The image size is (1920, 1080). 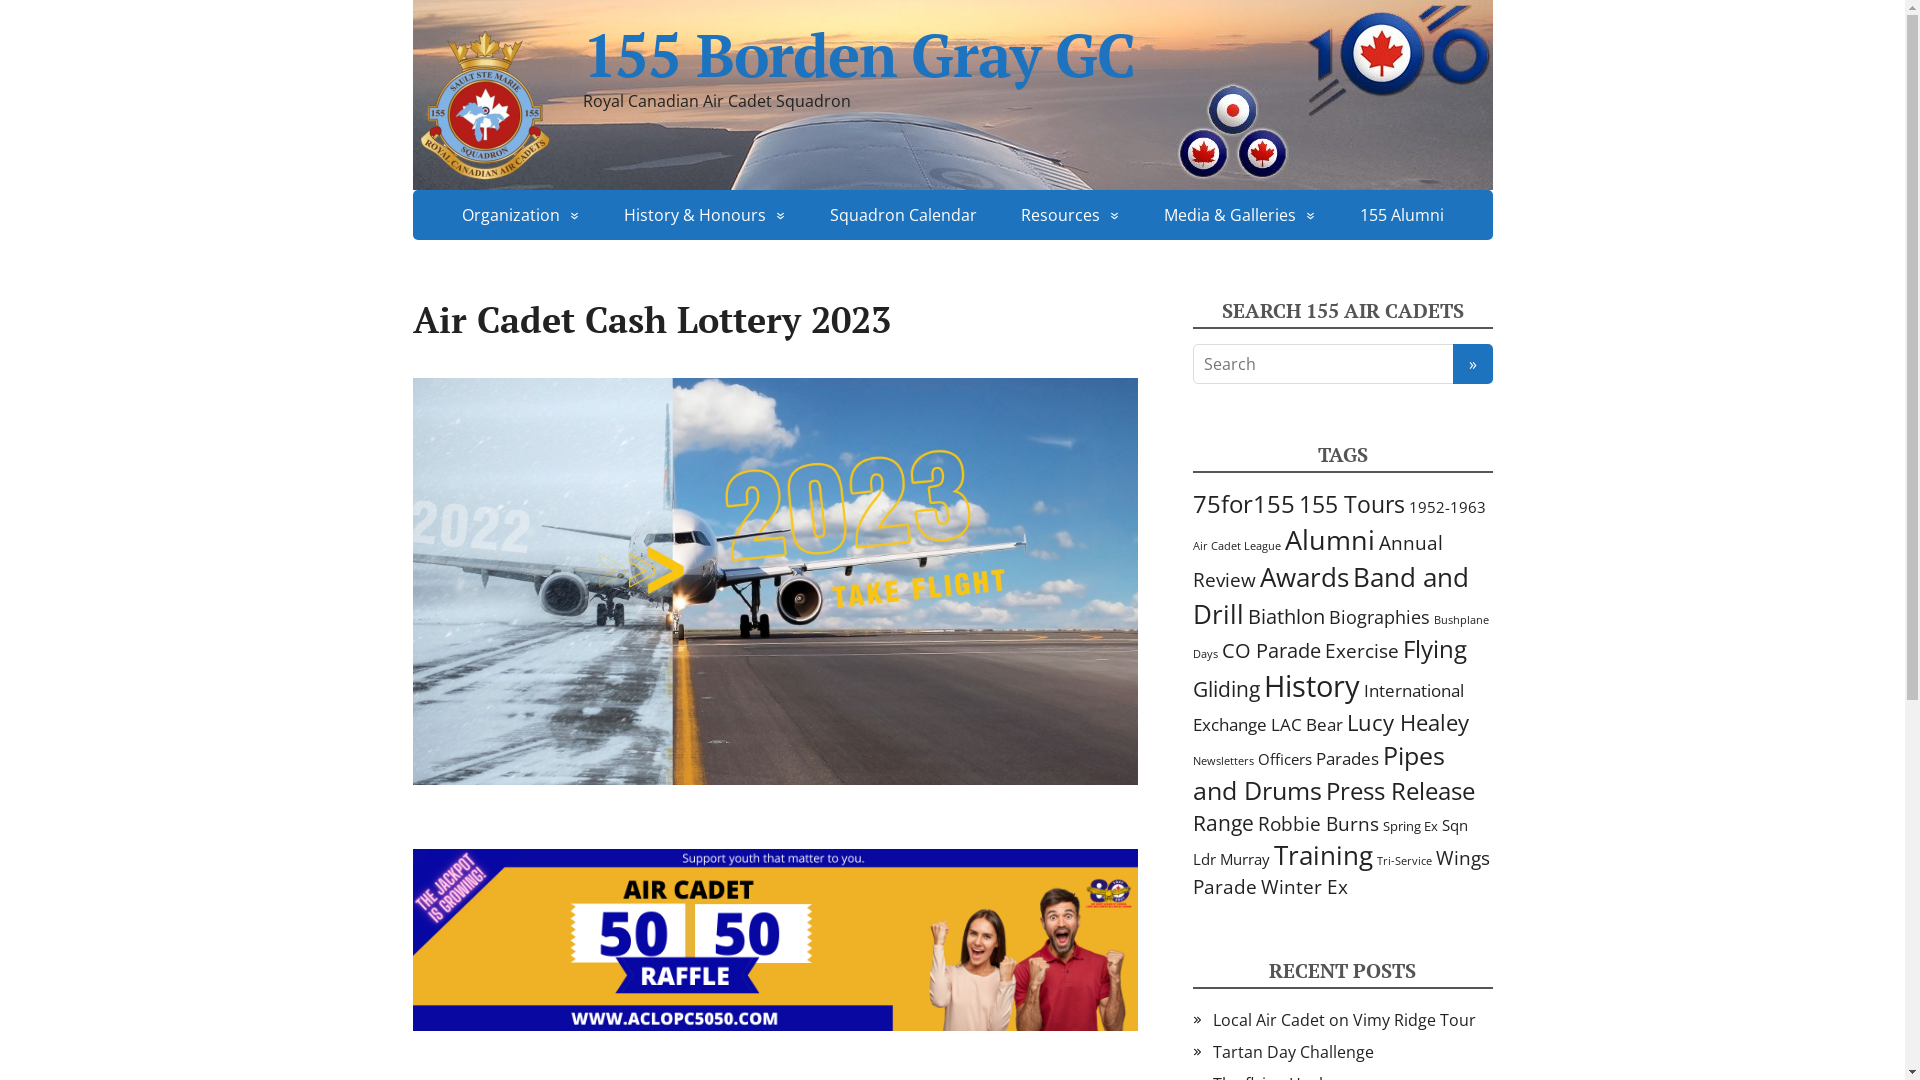 I want to click on Annual Review, so click(x=1317, y=560).